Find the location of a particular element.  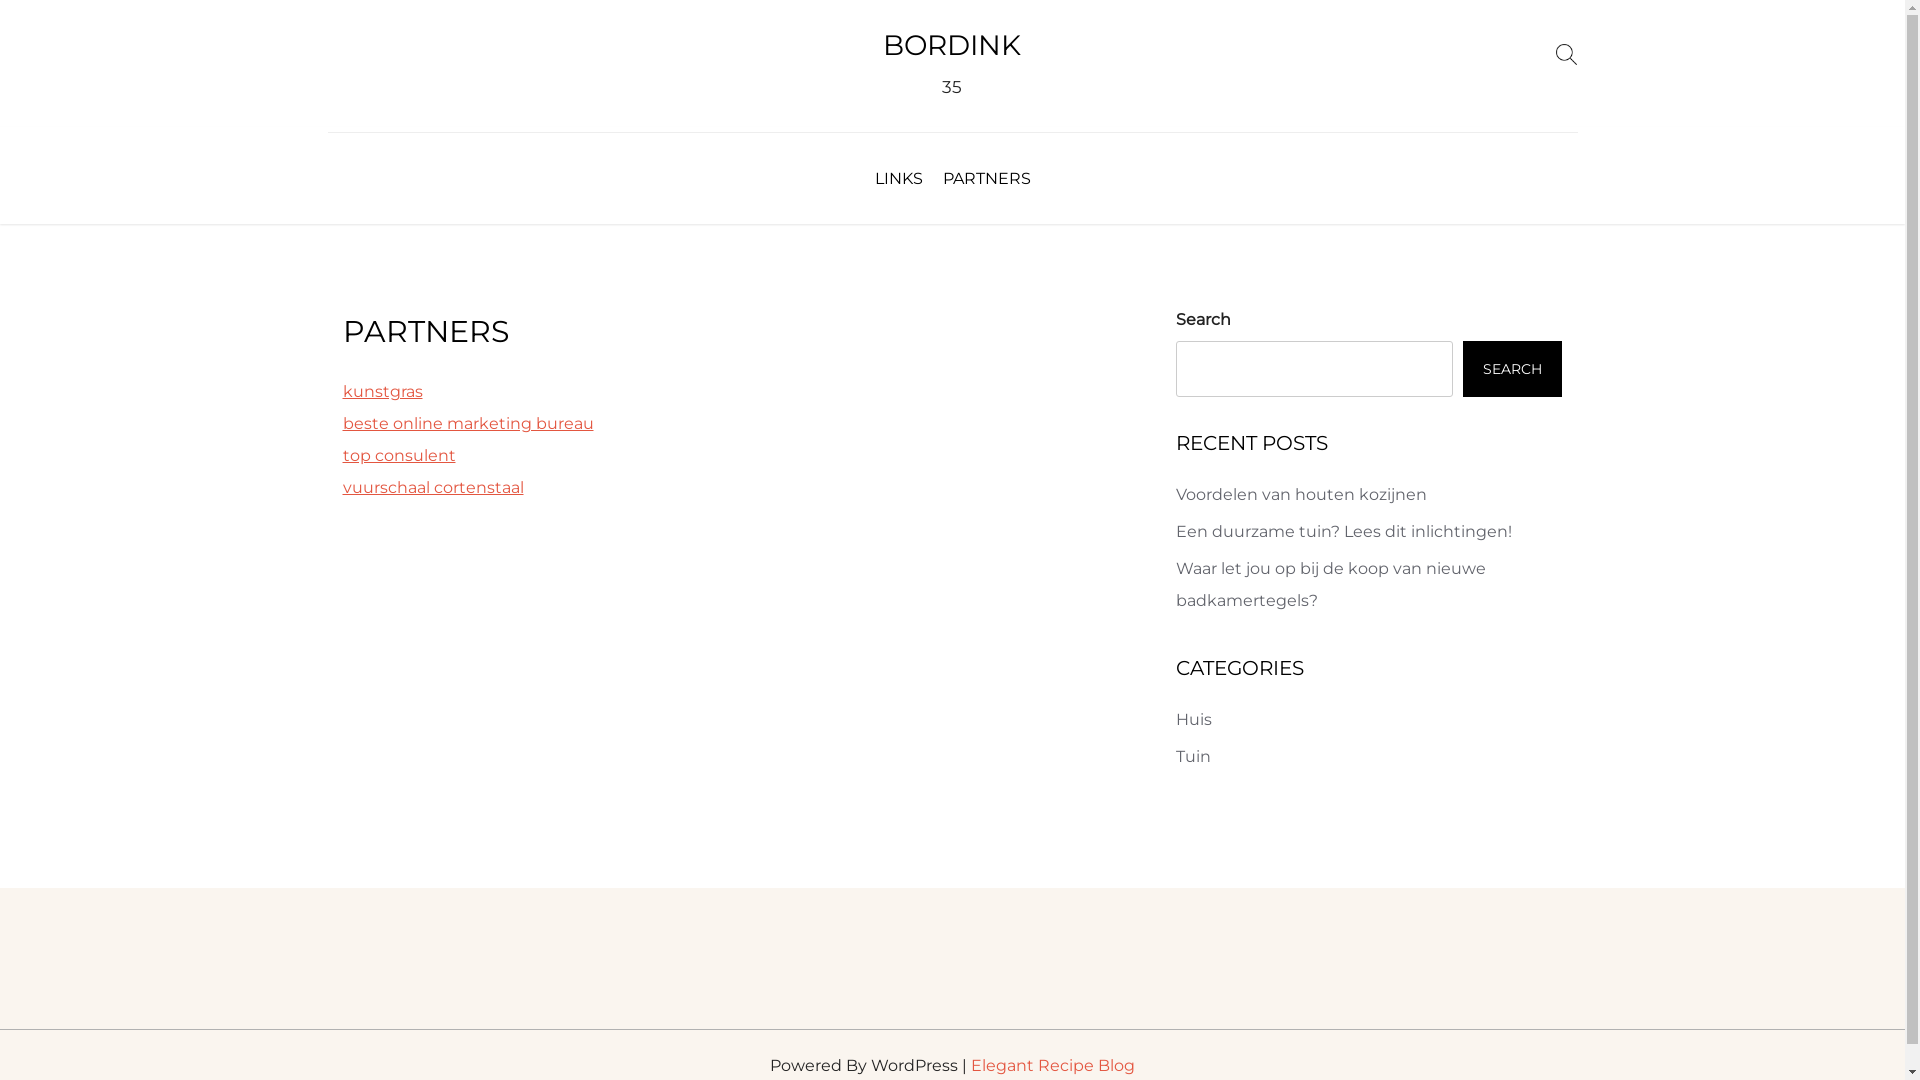

Elegant Recipe Blog is located at coordinates (1053, 1066).